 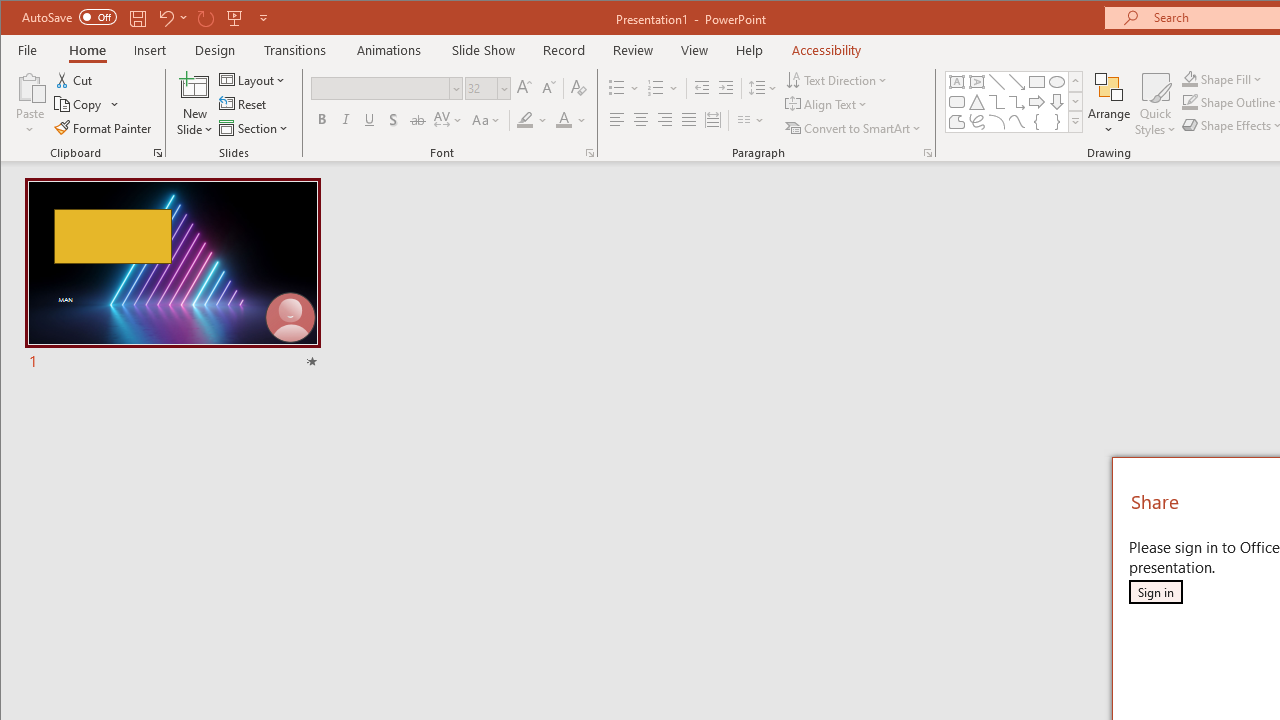 What do you see at coordinates (1057, 122) in the screenshot?
I see `Right Brace` at bounding box center [1057, 122].